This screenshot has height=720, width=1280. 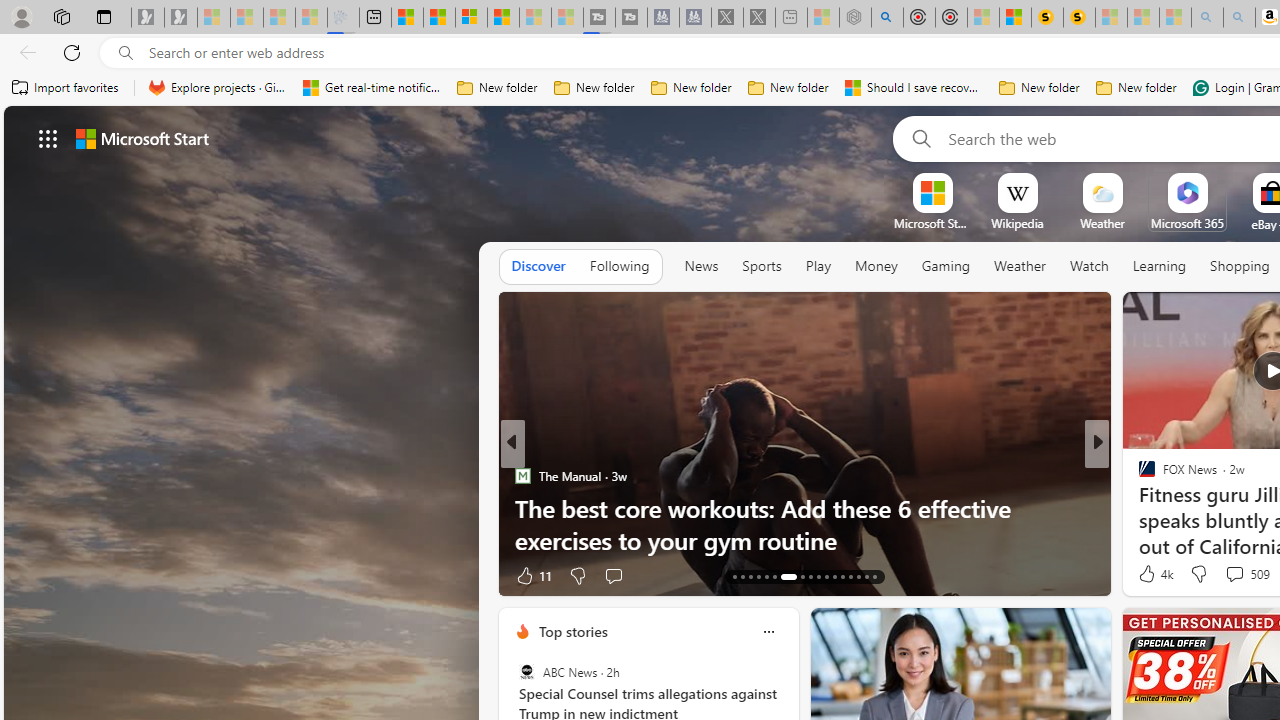 I want to click on More Options, so click(x=1220, y=180).